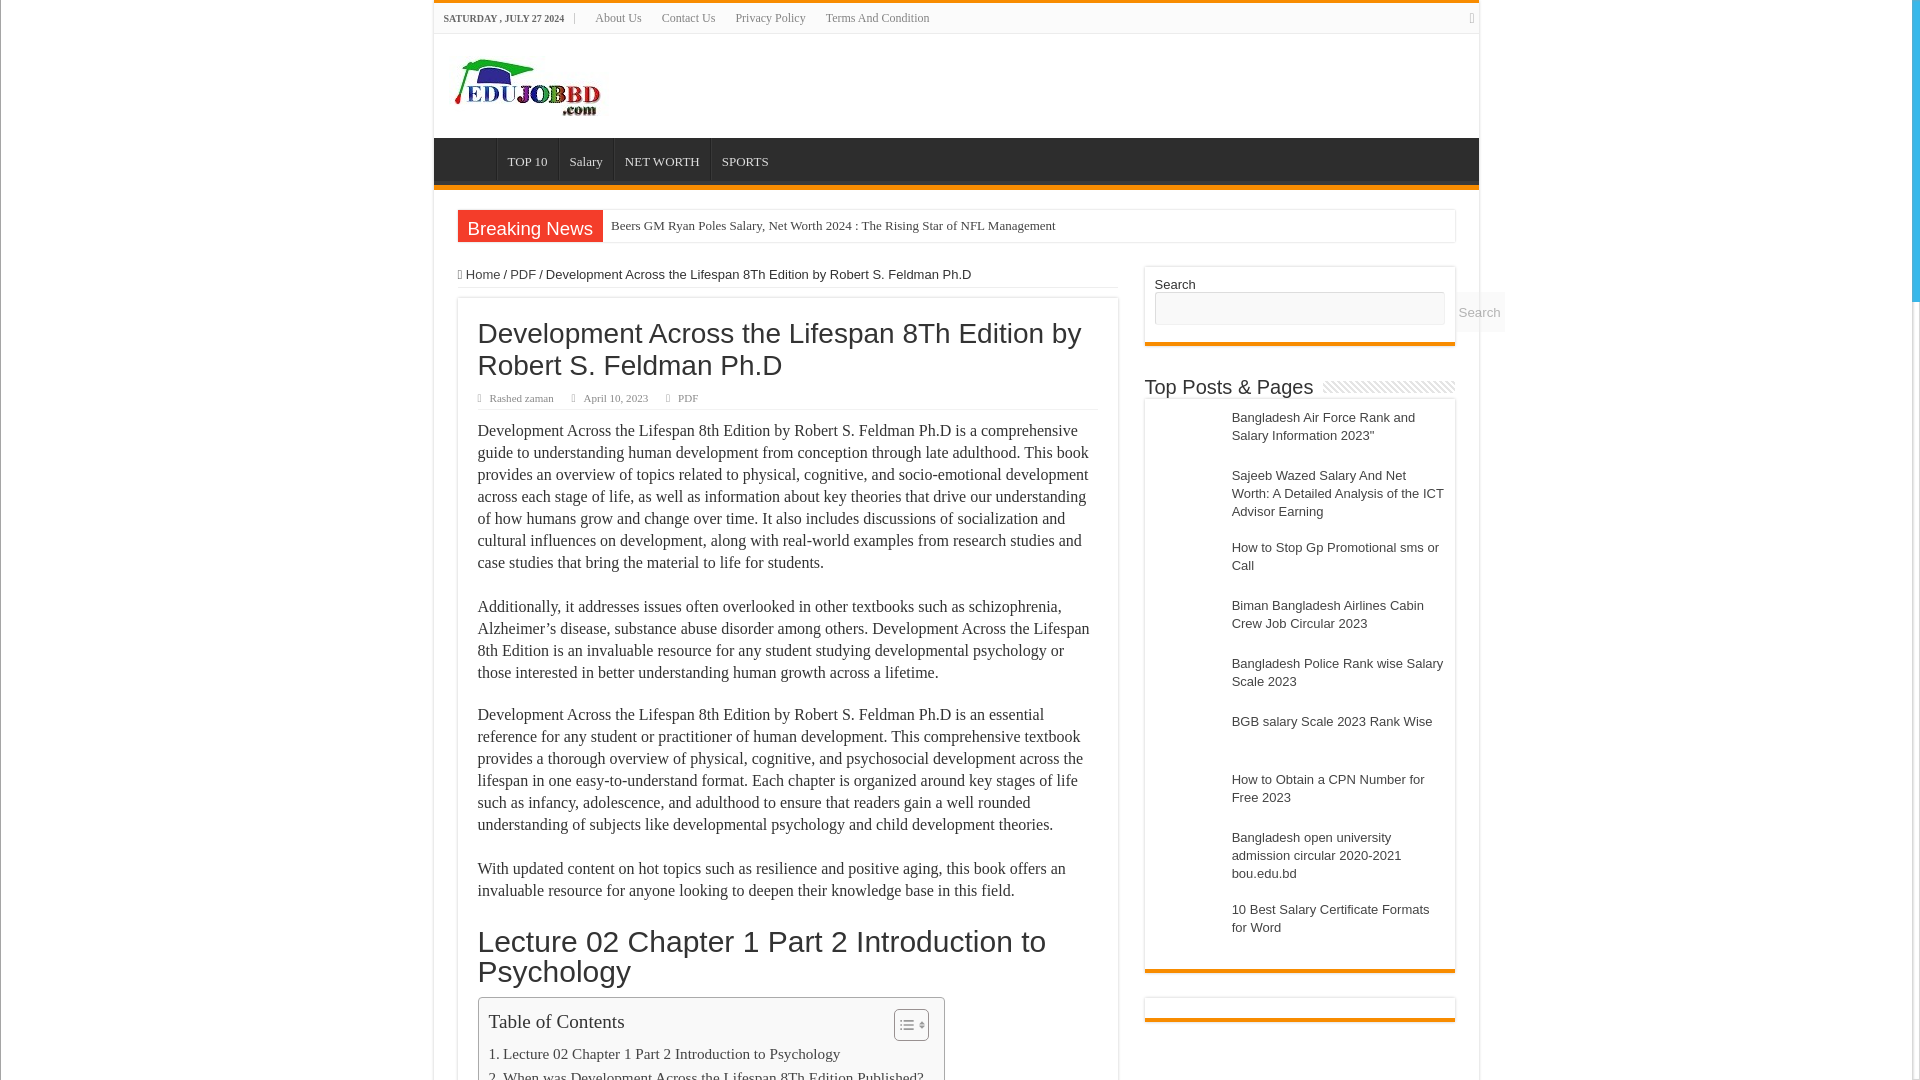 Image resolution: width=1920 pixels, height=1080 pixels. I want to click on Edu Job Bd, so click(542, 81).